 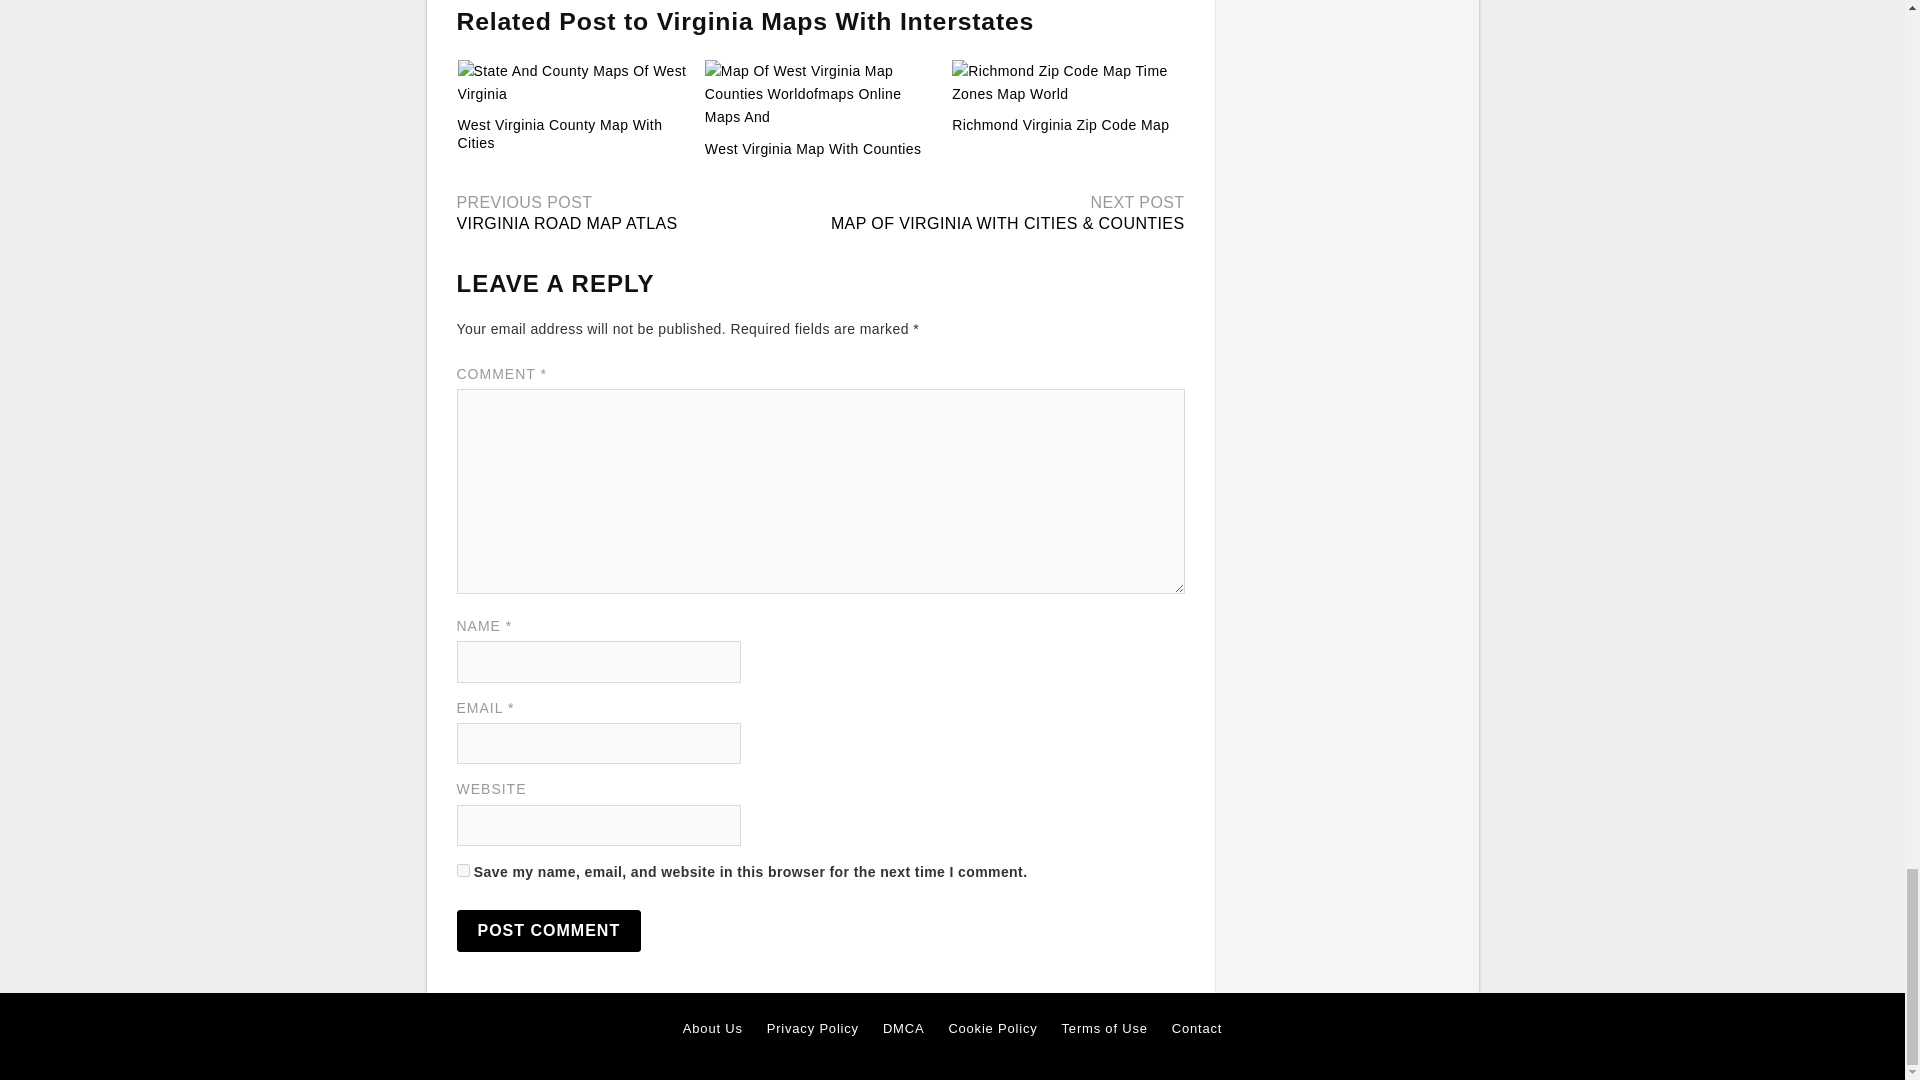 I want to click on Post Comment, so click(x=548, y=930).